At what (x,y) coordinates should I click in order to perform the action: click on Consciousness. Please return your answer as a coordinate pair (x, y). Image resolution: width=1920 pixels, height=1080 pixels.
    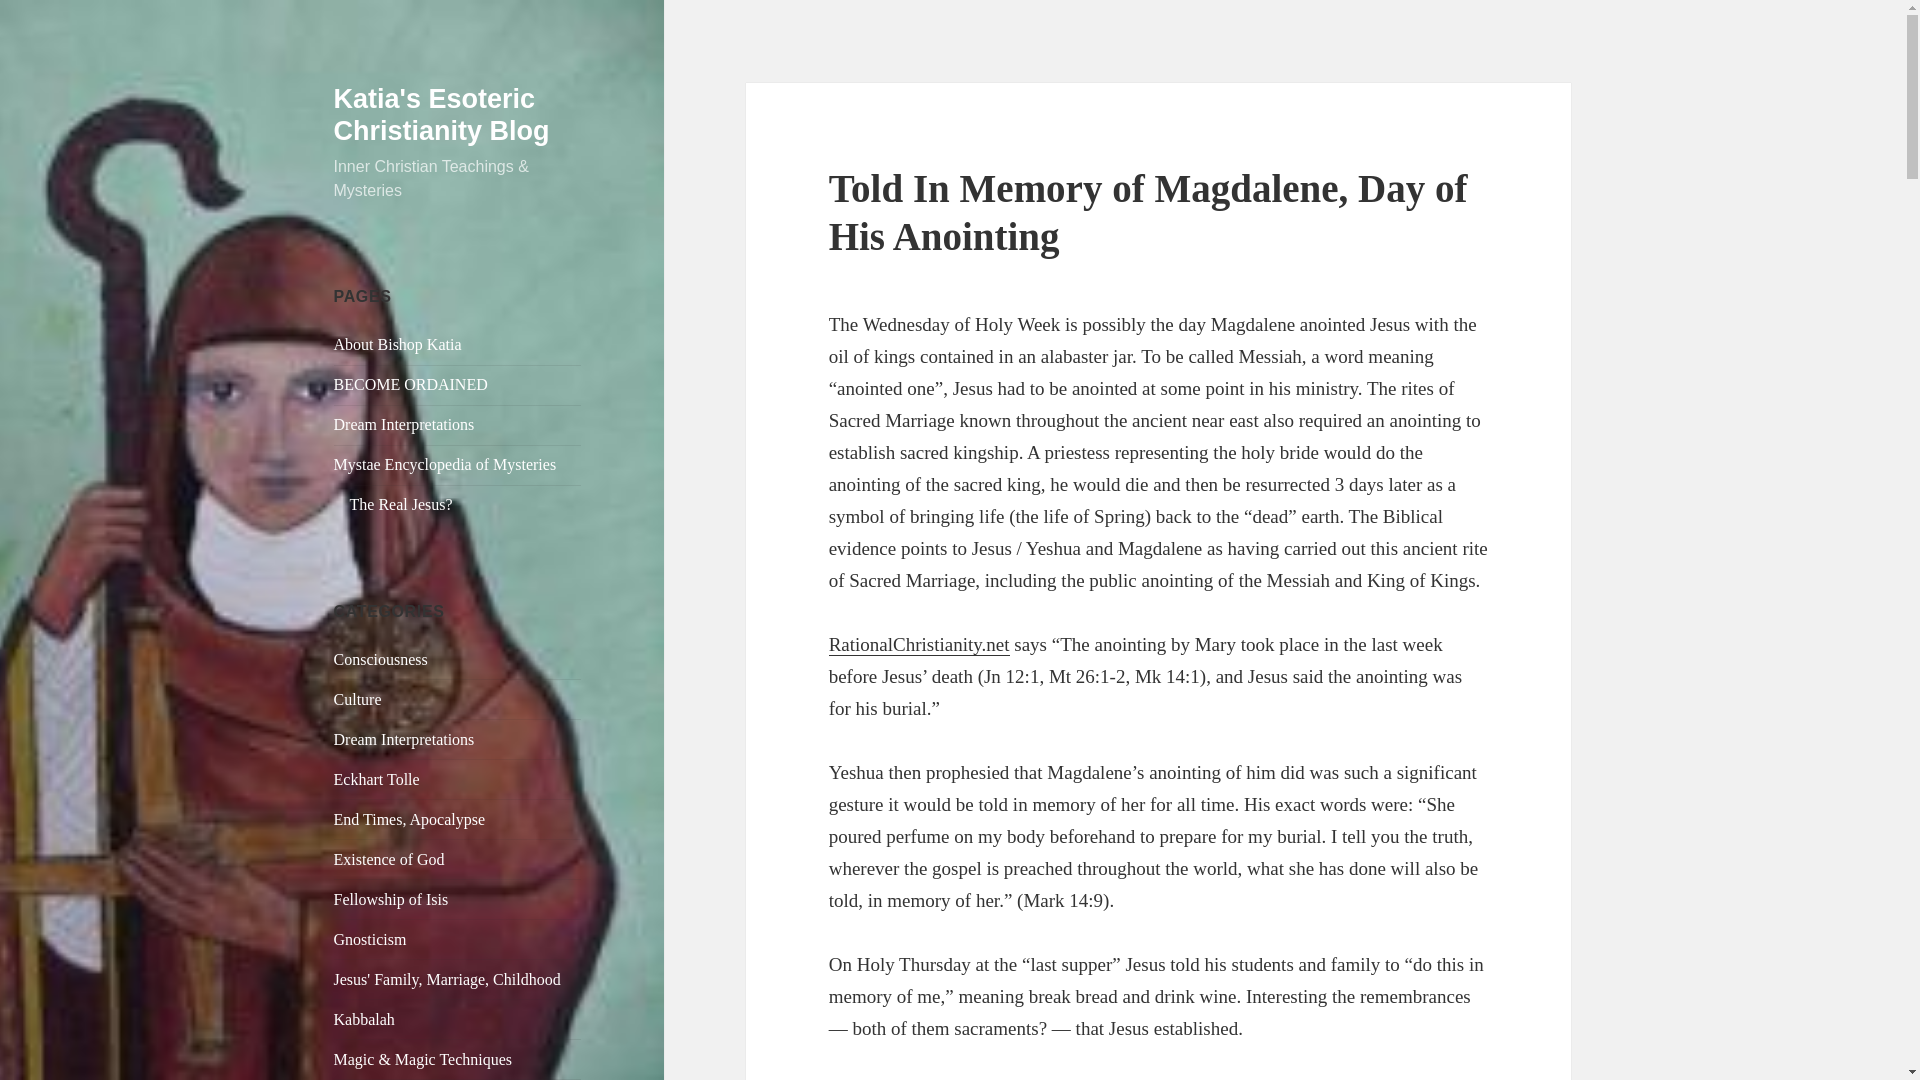
    Looking at the image, I should click on (381, 660).